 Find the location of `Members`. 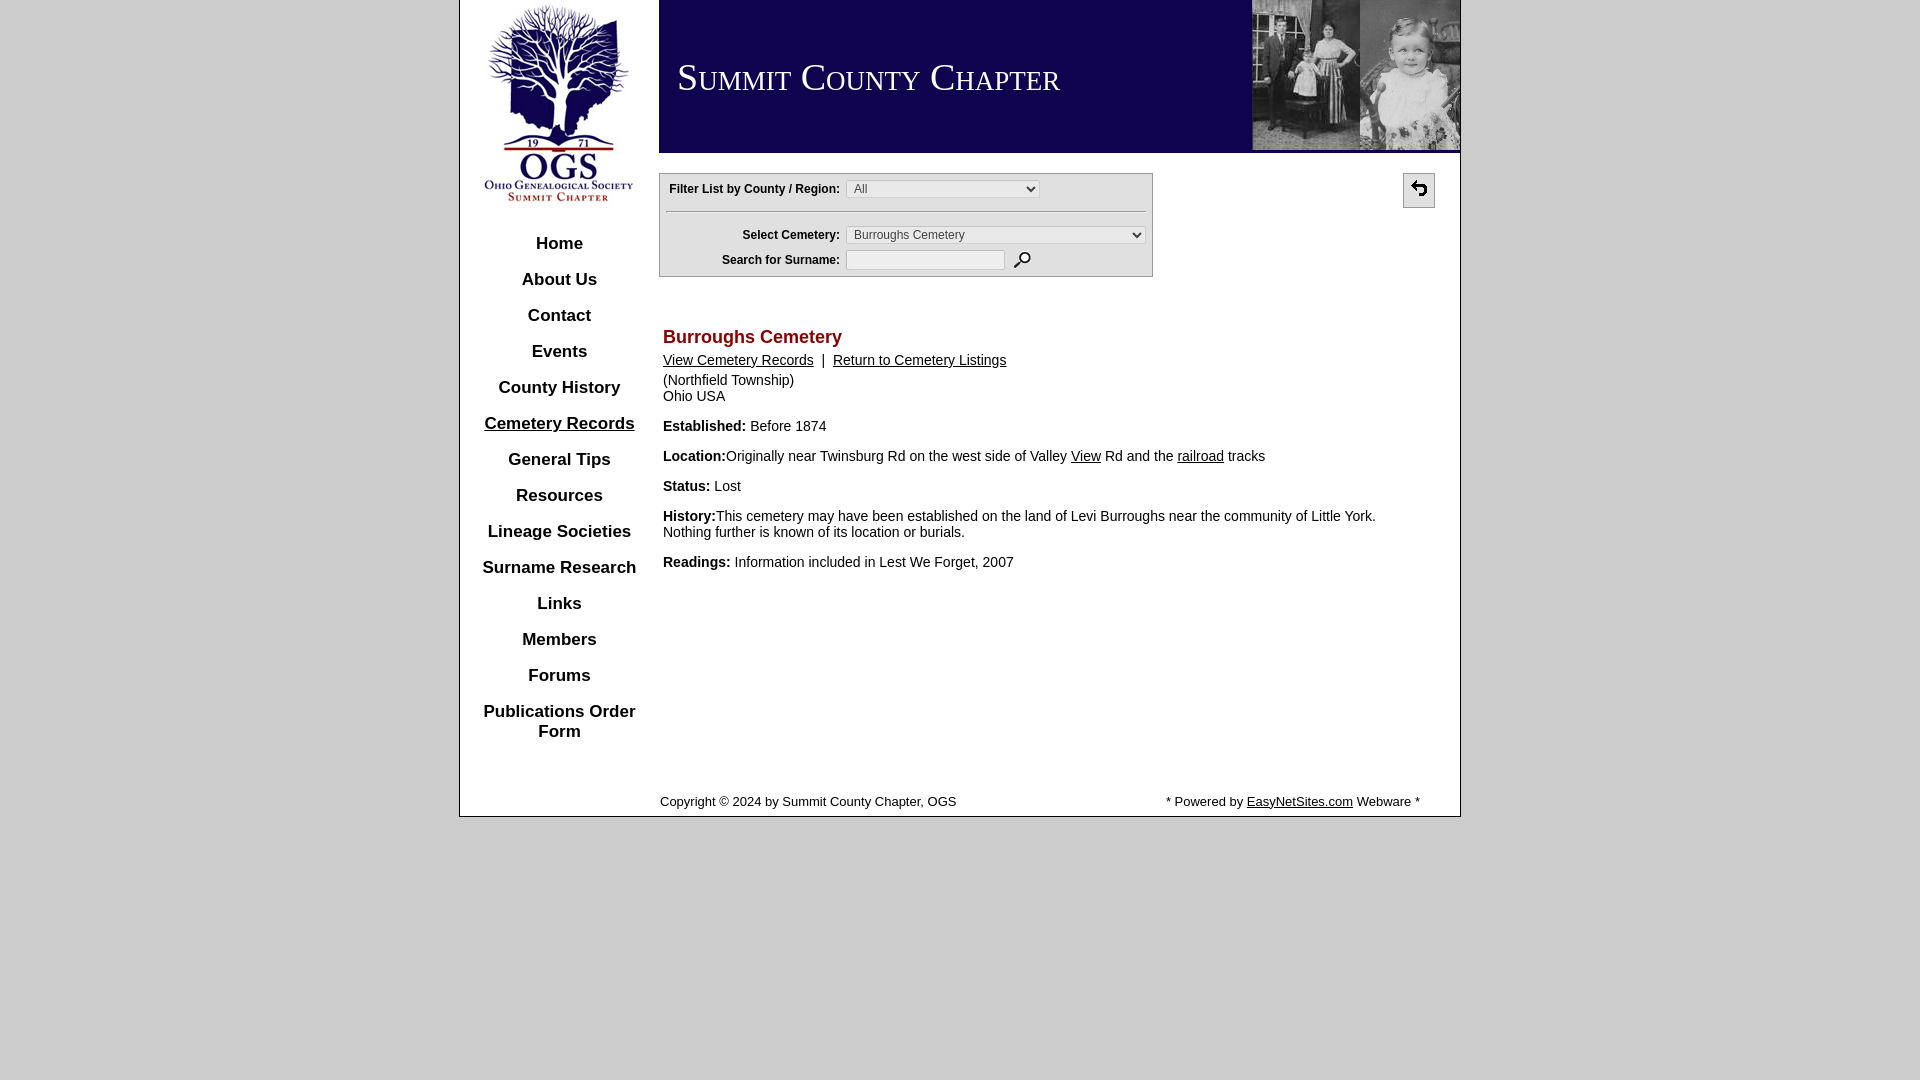

Members is located at coordinates (560, 639).